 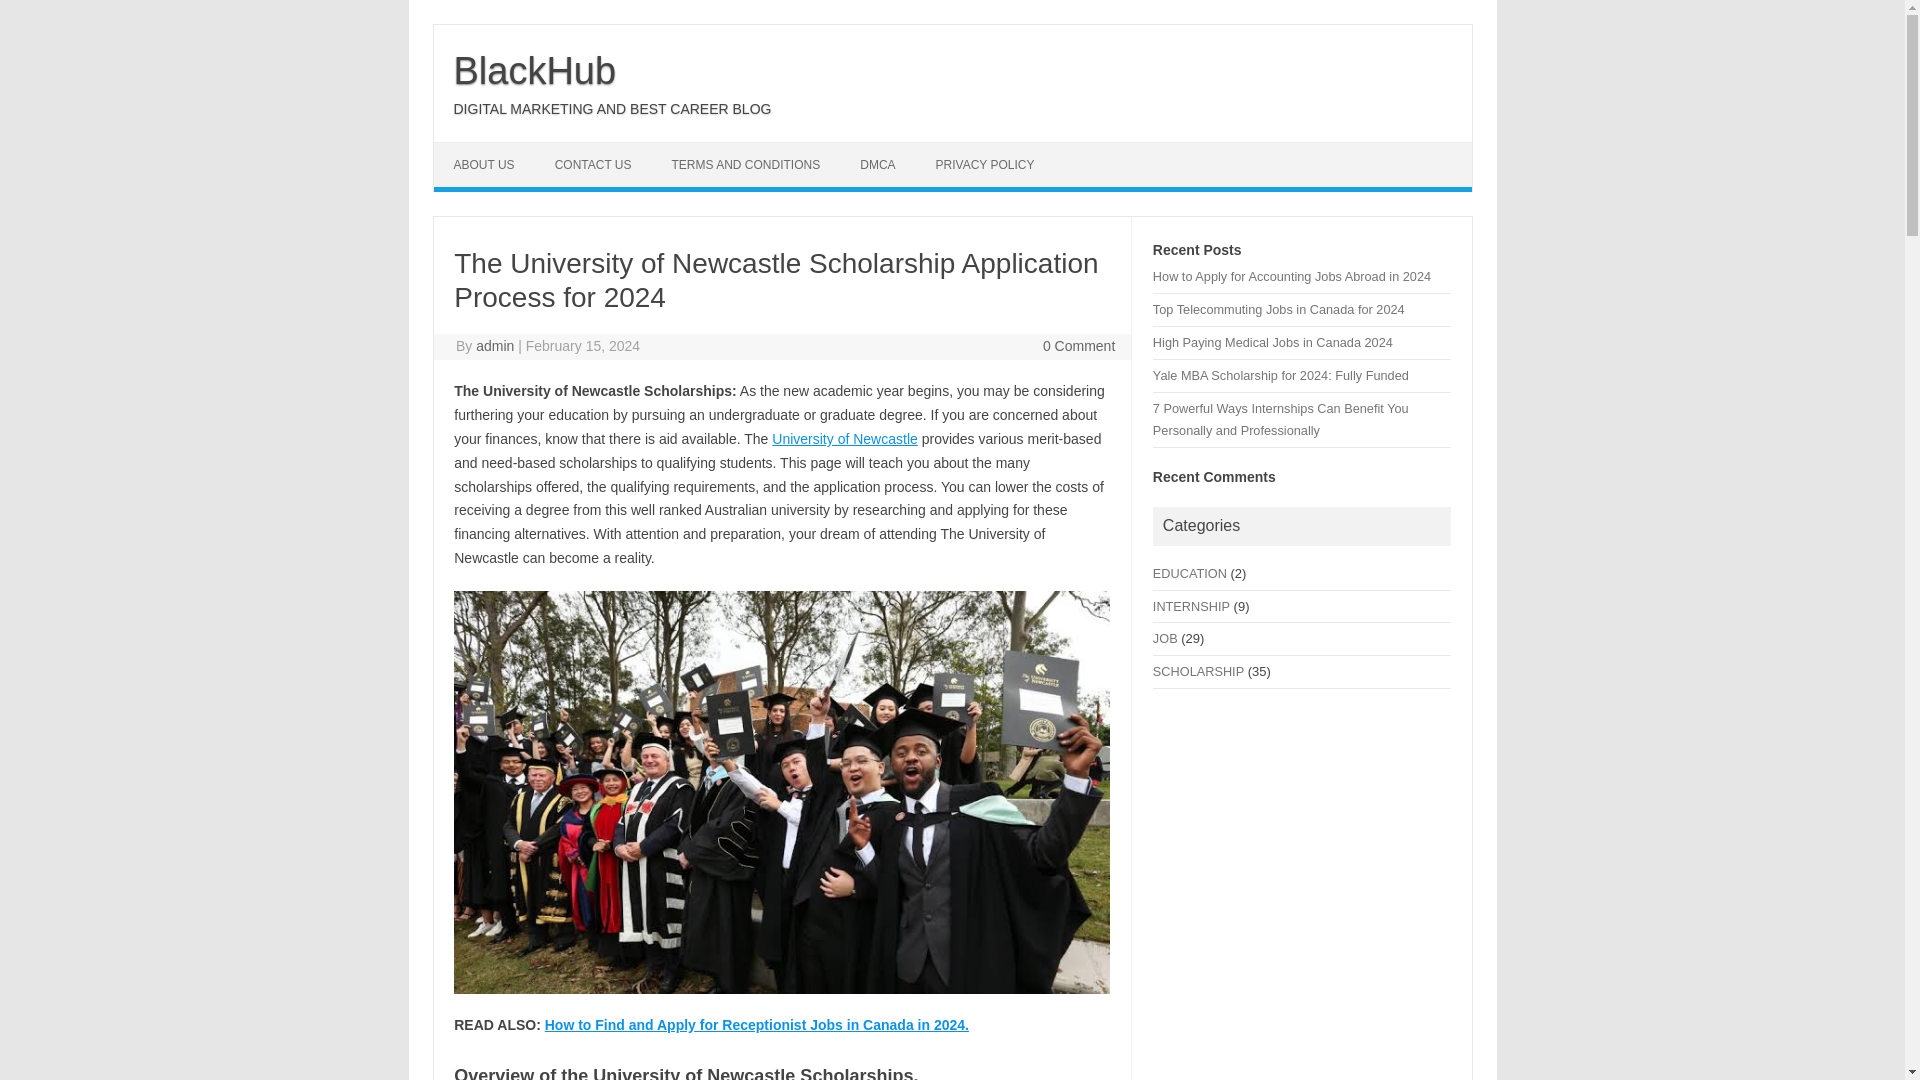 What do you see at coordinates (1279, 310) in the screenshot?
I see `Top Telecommuting Jobs in Canada for 2024` at bounding box center [1279, 310].